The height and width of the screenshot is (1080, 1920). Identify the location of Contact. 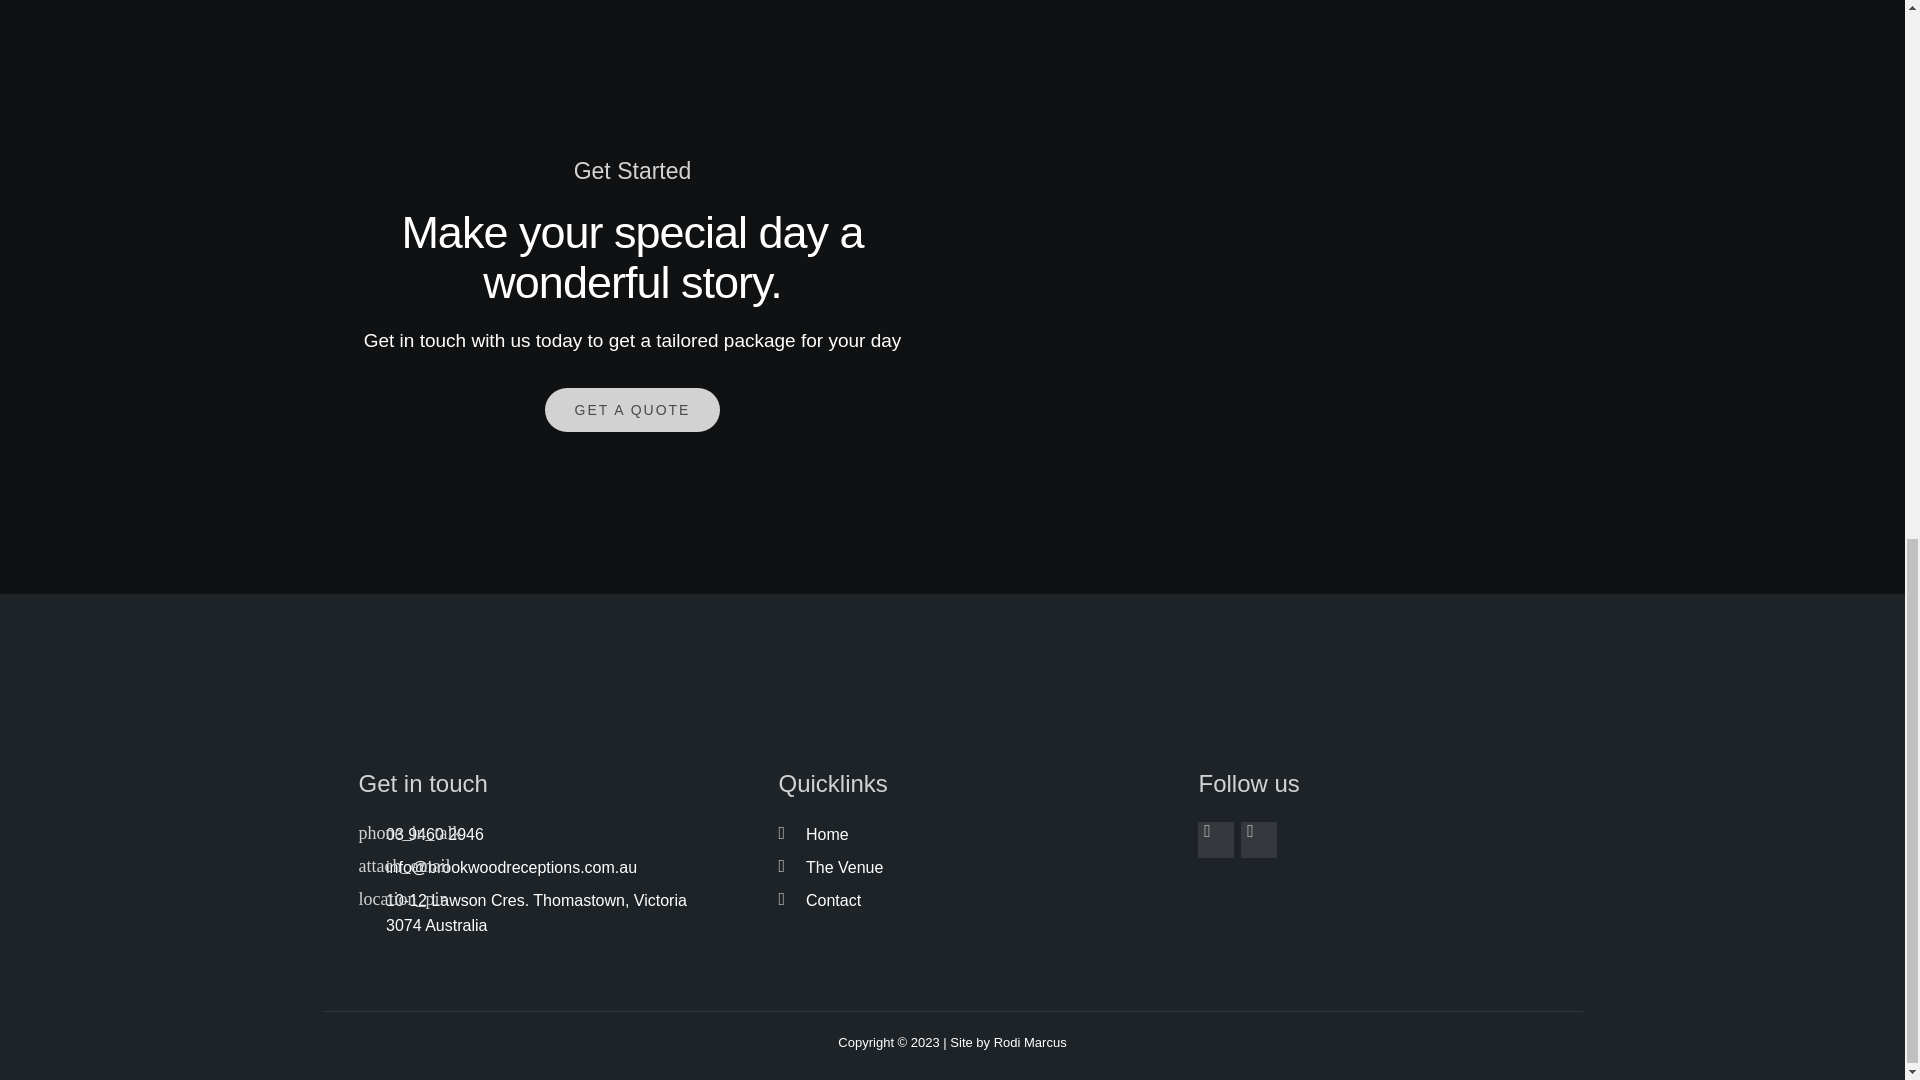
(951, 900).